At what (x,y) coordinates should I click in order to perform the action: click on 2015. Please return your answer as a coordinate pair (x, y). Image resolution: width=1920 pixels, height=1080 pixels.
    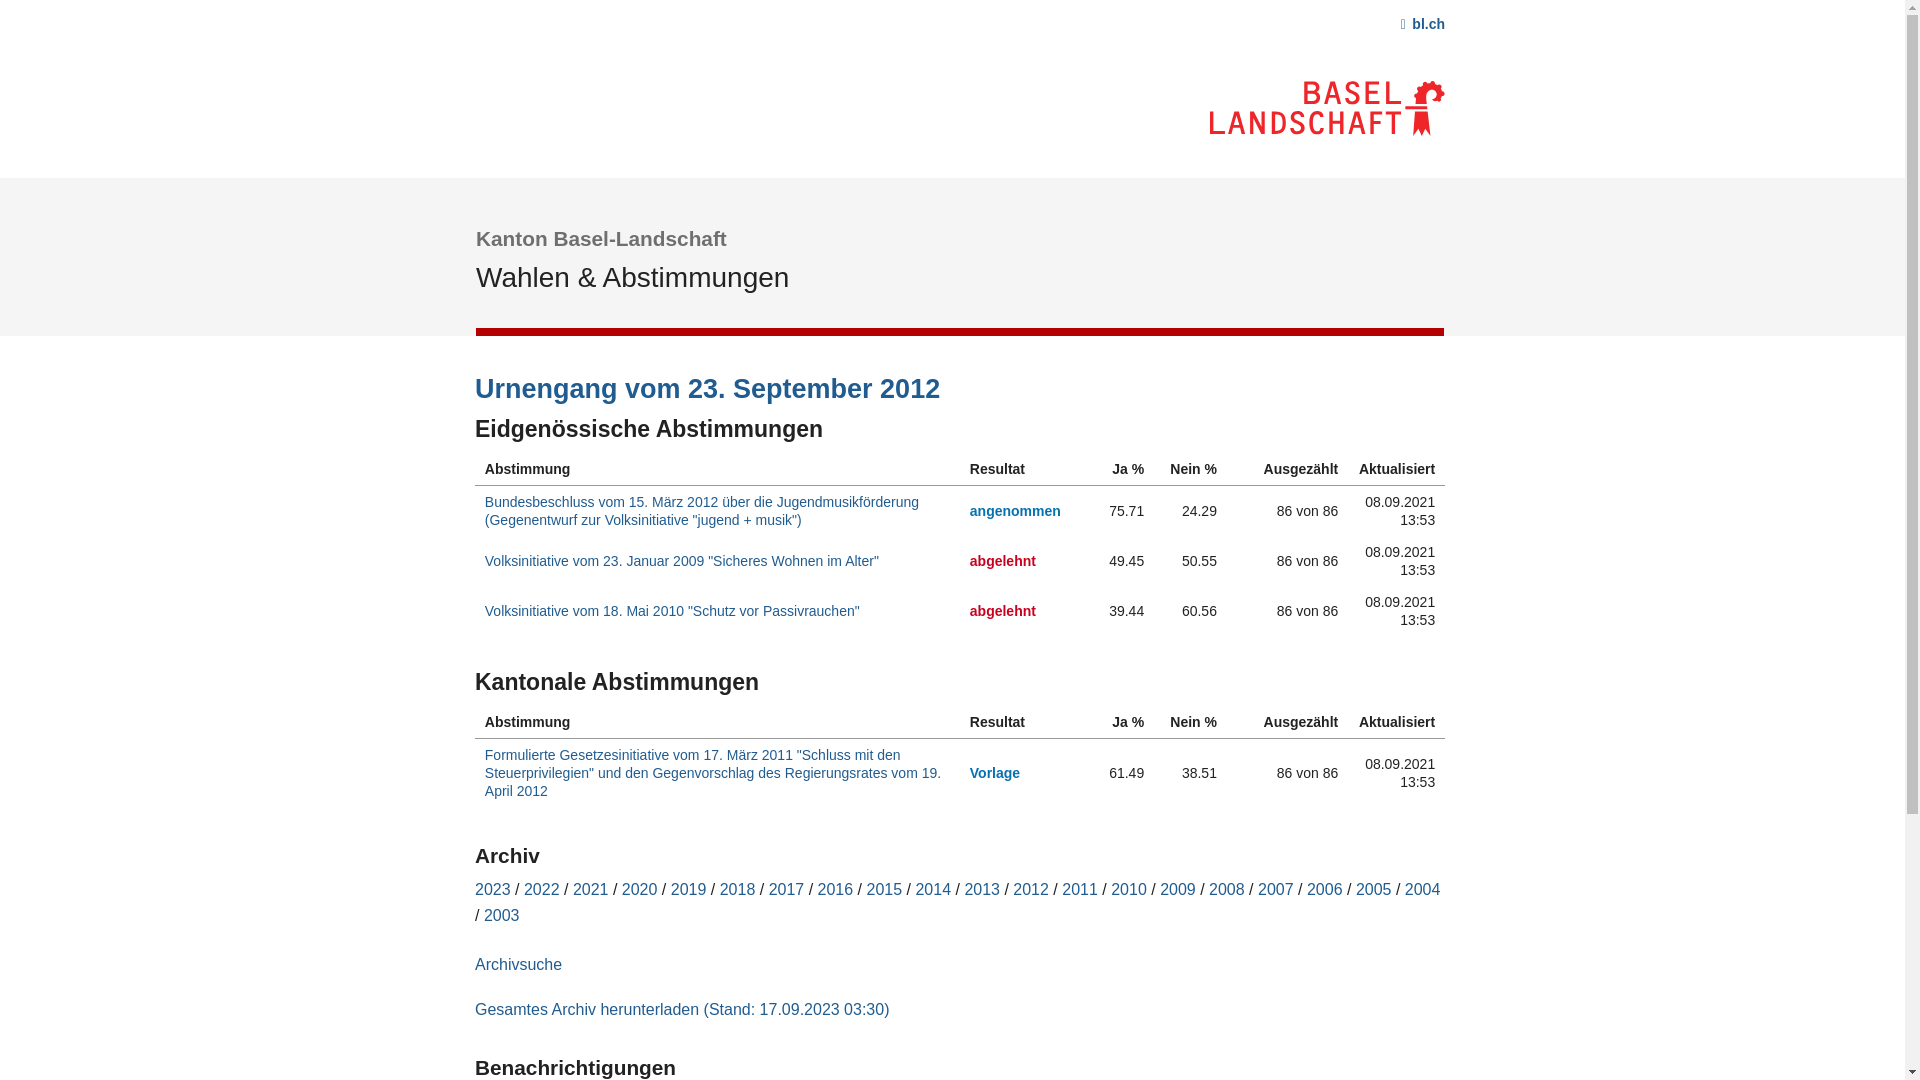
    Looking at the image, I should click on (884, 890).